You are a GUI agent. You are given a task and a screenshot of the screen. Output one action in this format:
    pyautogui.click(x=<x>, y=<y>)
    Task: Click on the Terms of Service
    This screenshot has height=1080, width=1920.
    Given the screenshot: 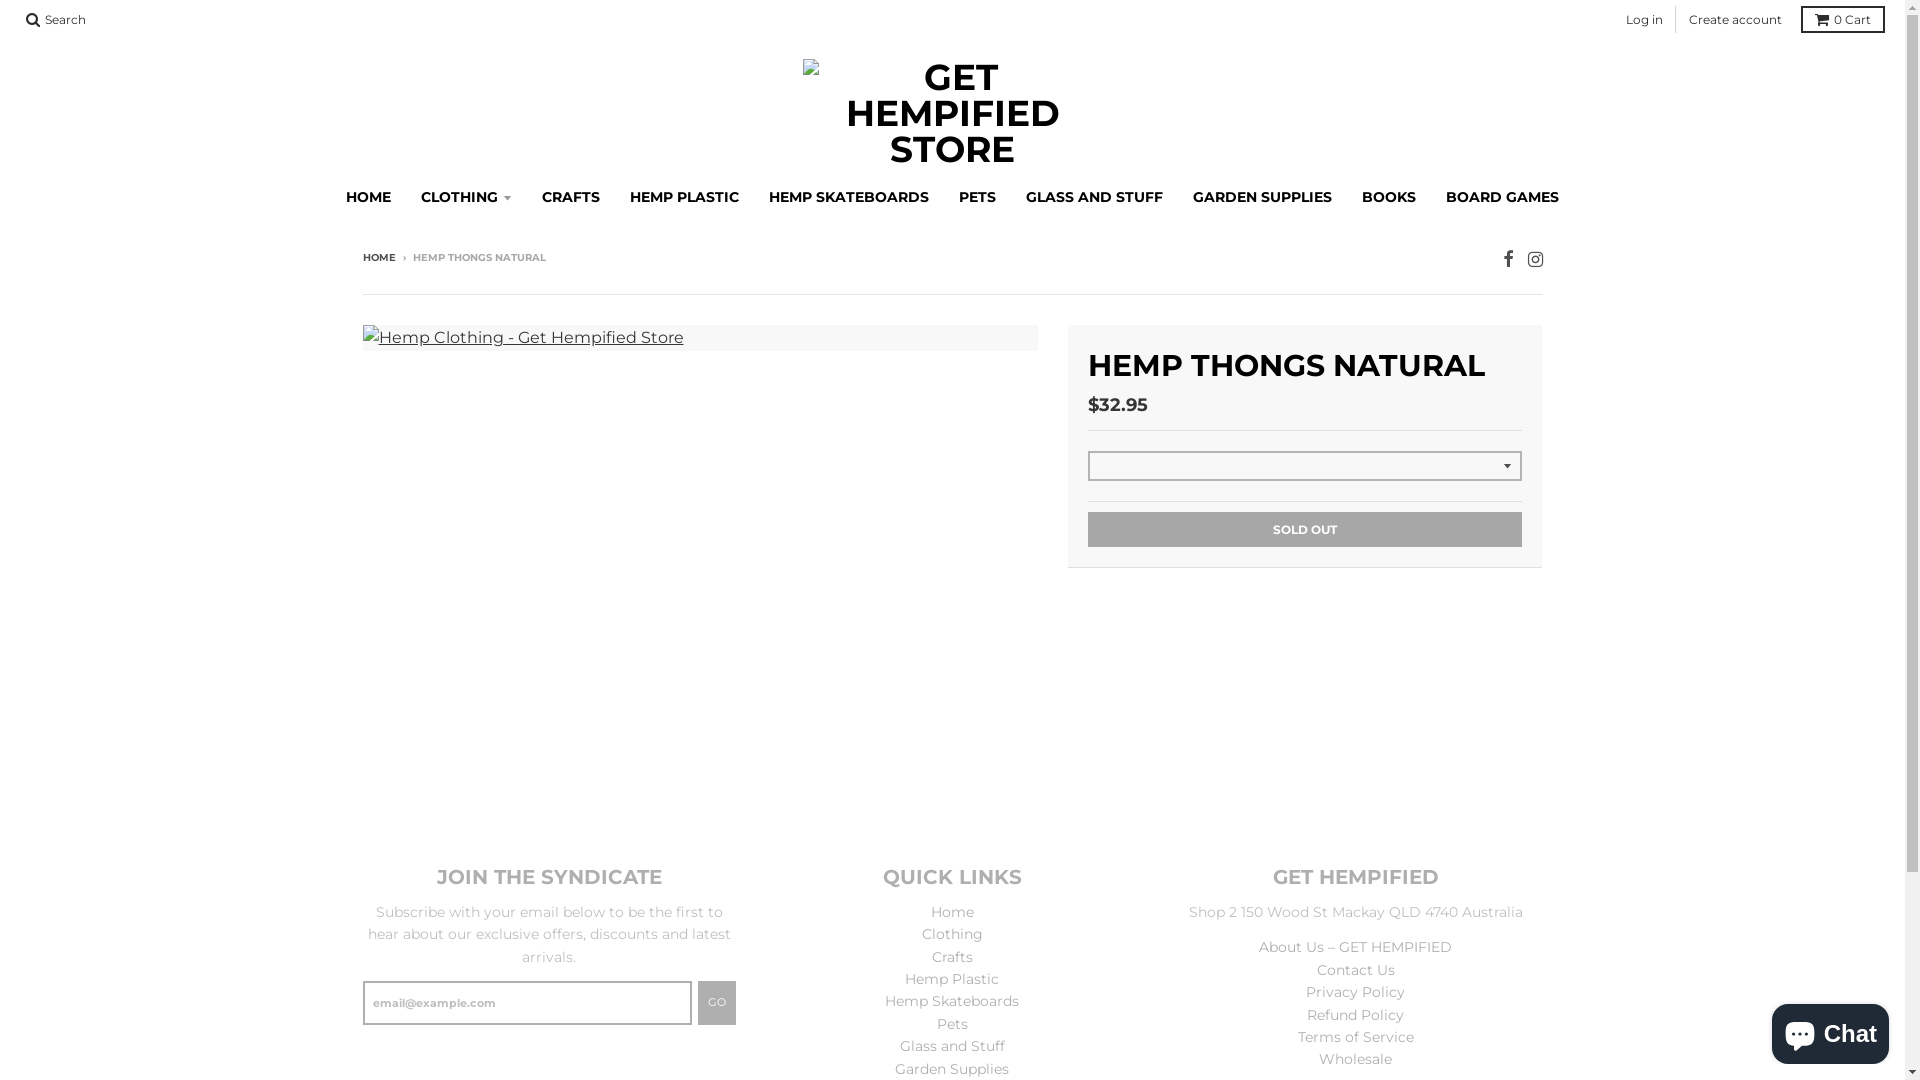 What is the action you would take?
    pyautogui.click(x=1356, y=1037)
    